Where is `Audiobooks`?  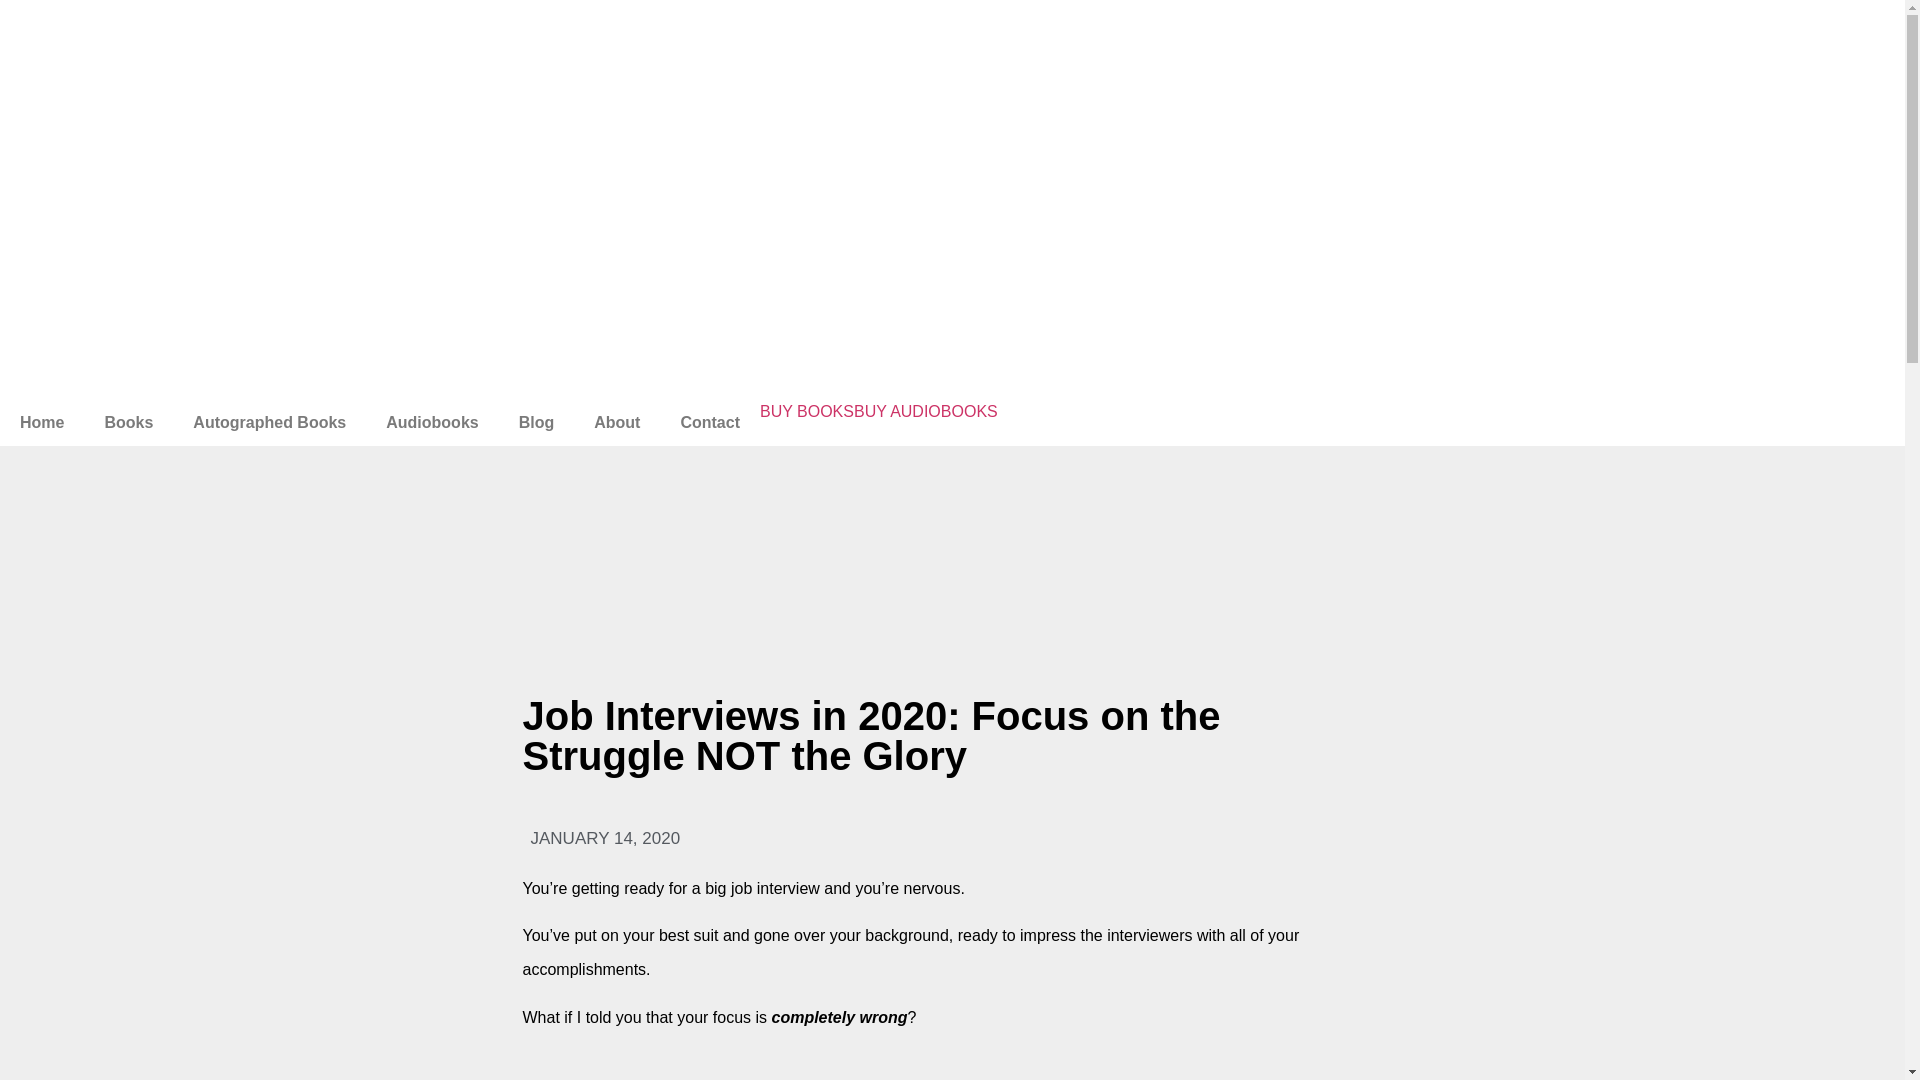 Audiobooks is located at coordinates (432, 422).